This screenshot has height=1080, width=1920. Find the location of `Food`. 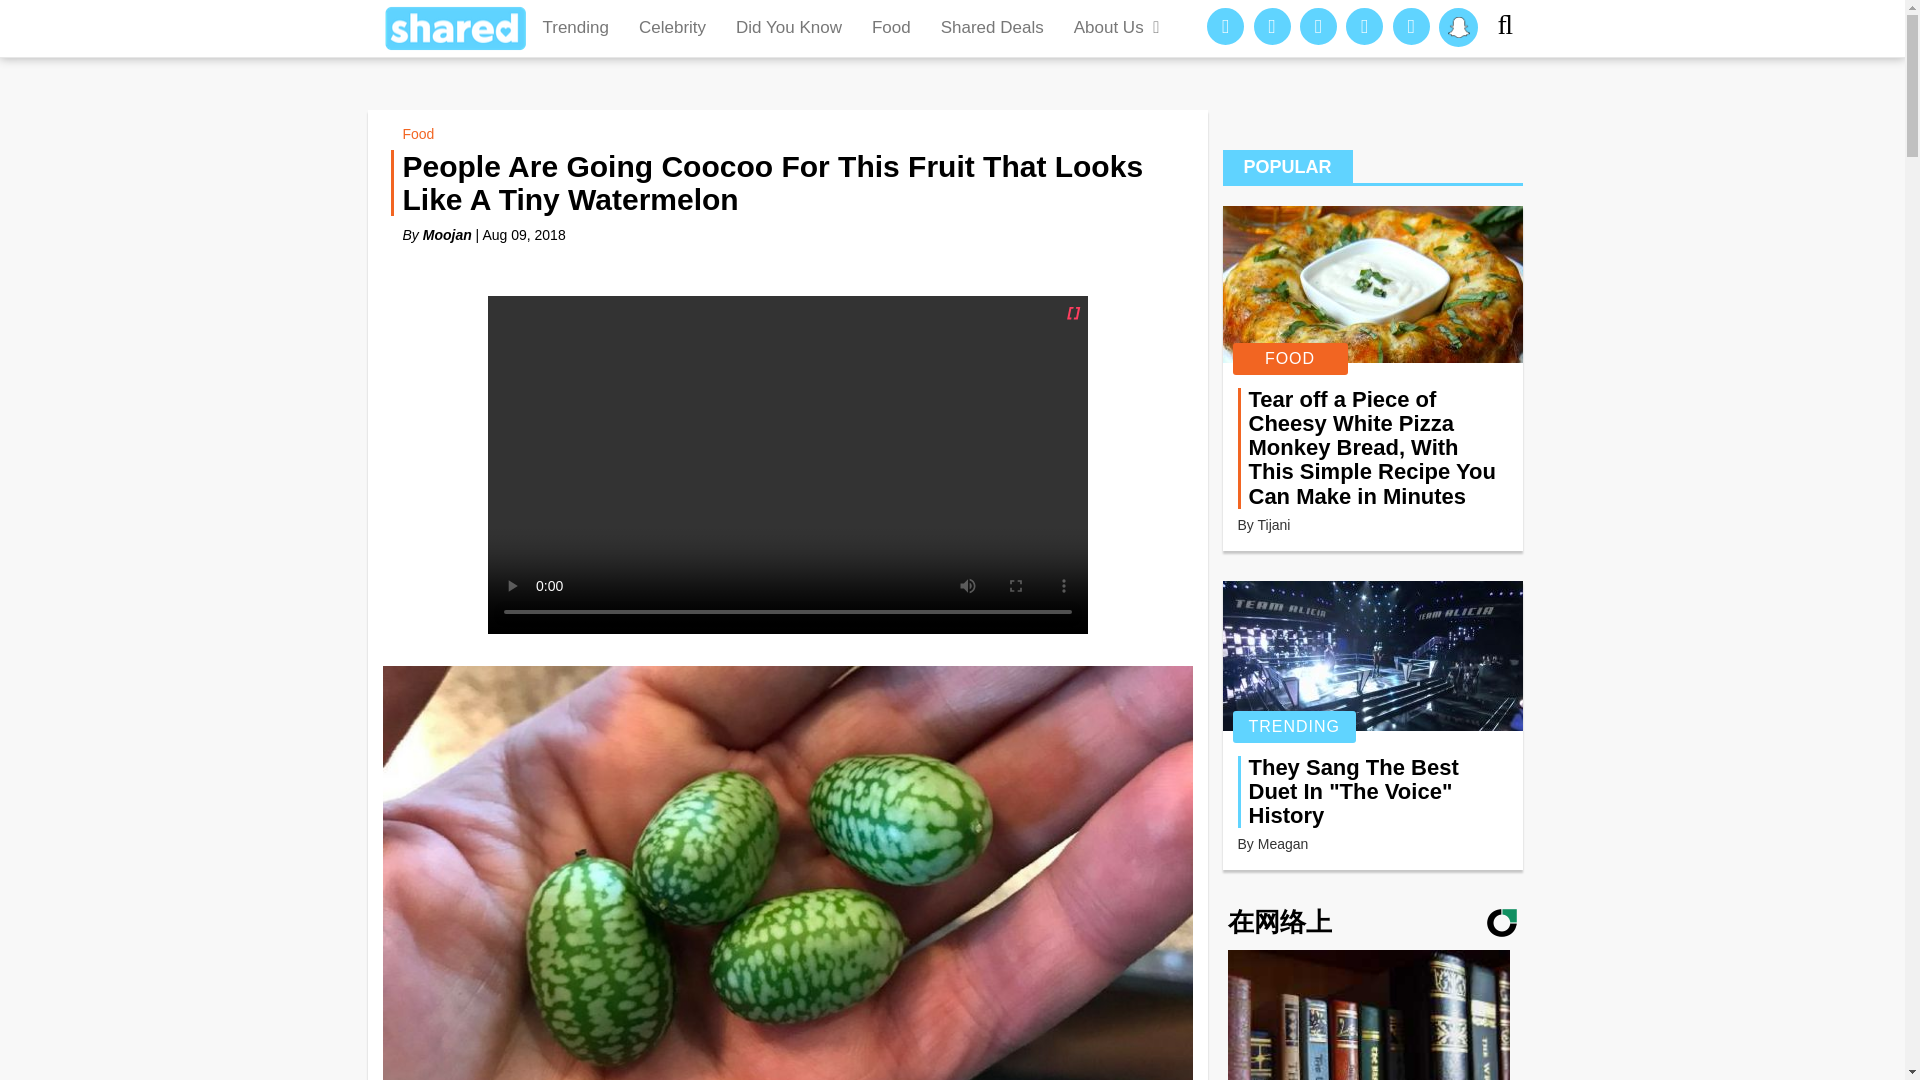

Food is located at coordinates (417, 134).